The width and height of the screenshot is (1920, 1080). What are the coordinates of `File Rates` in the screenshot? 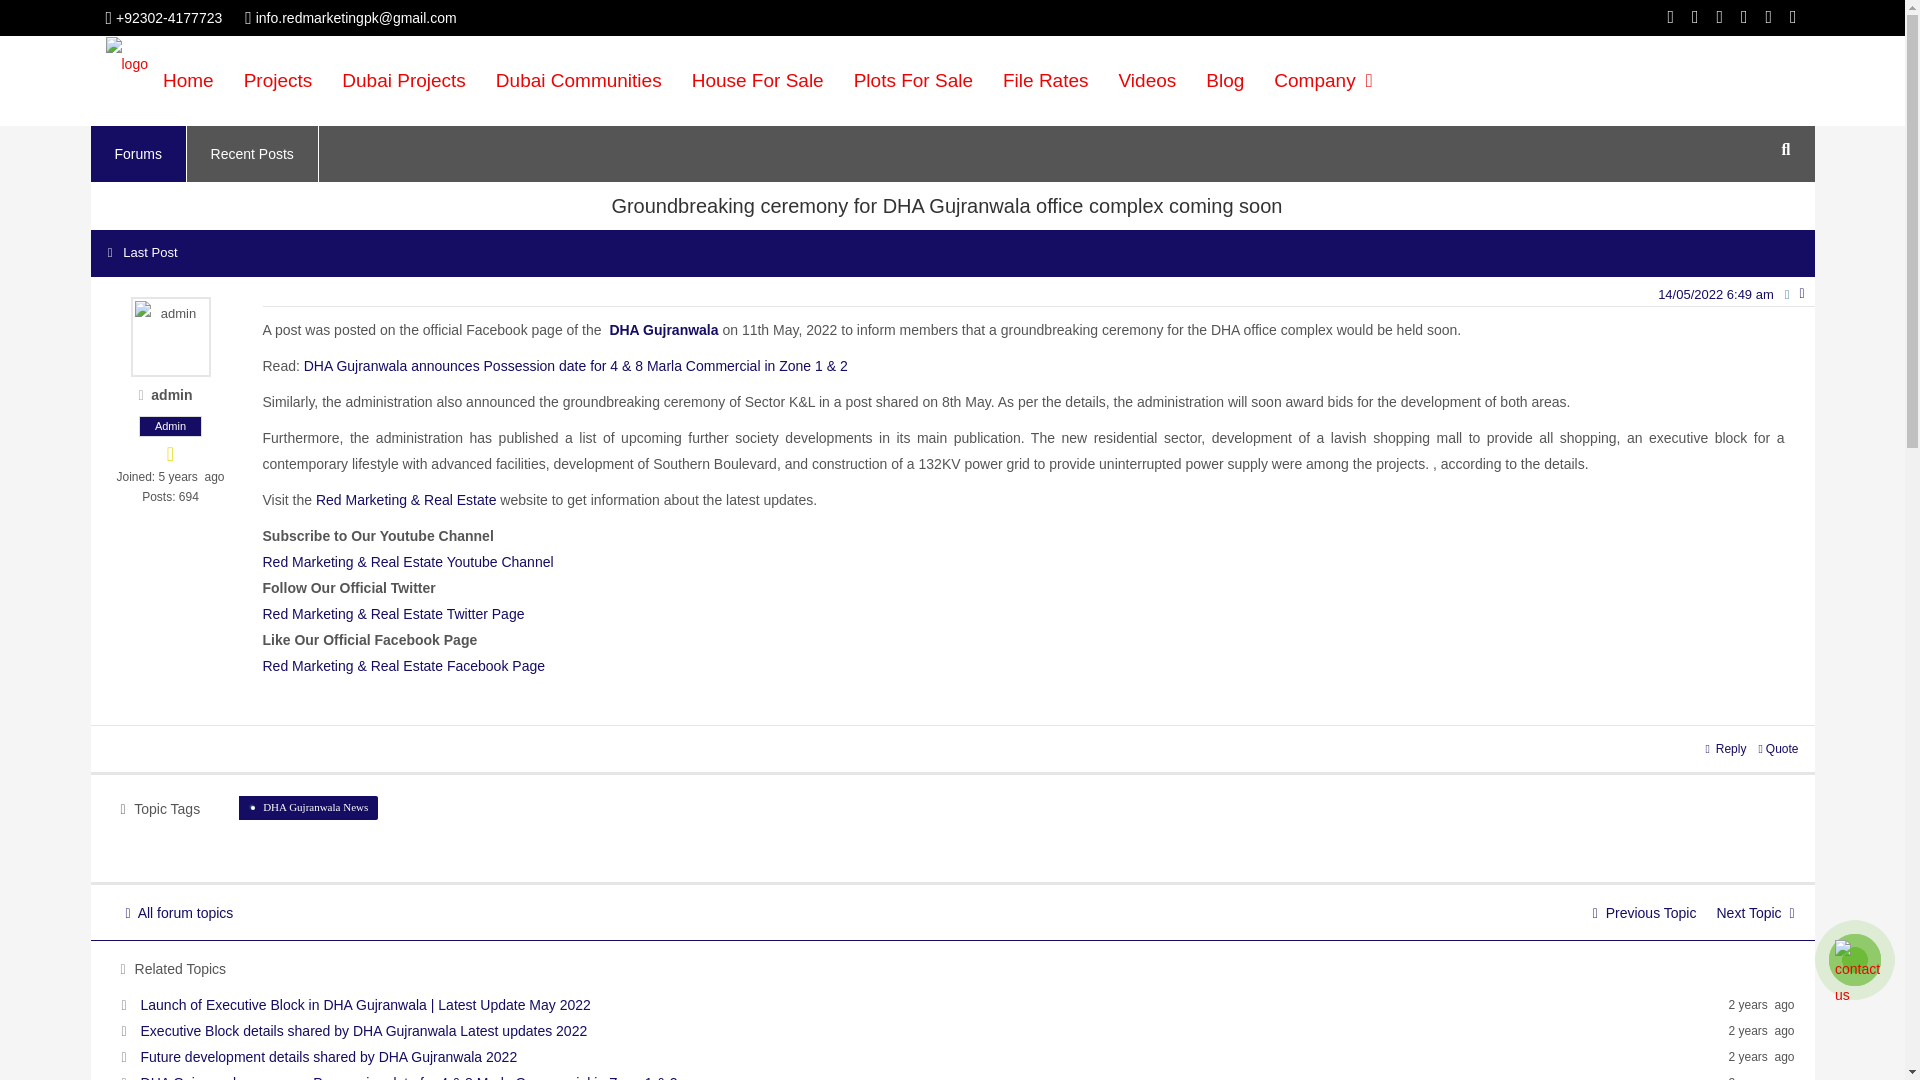 It's located at (1046, 80).